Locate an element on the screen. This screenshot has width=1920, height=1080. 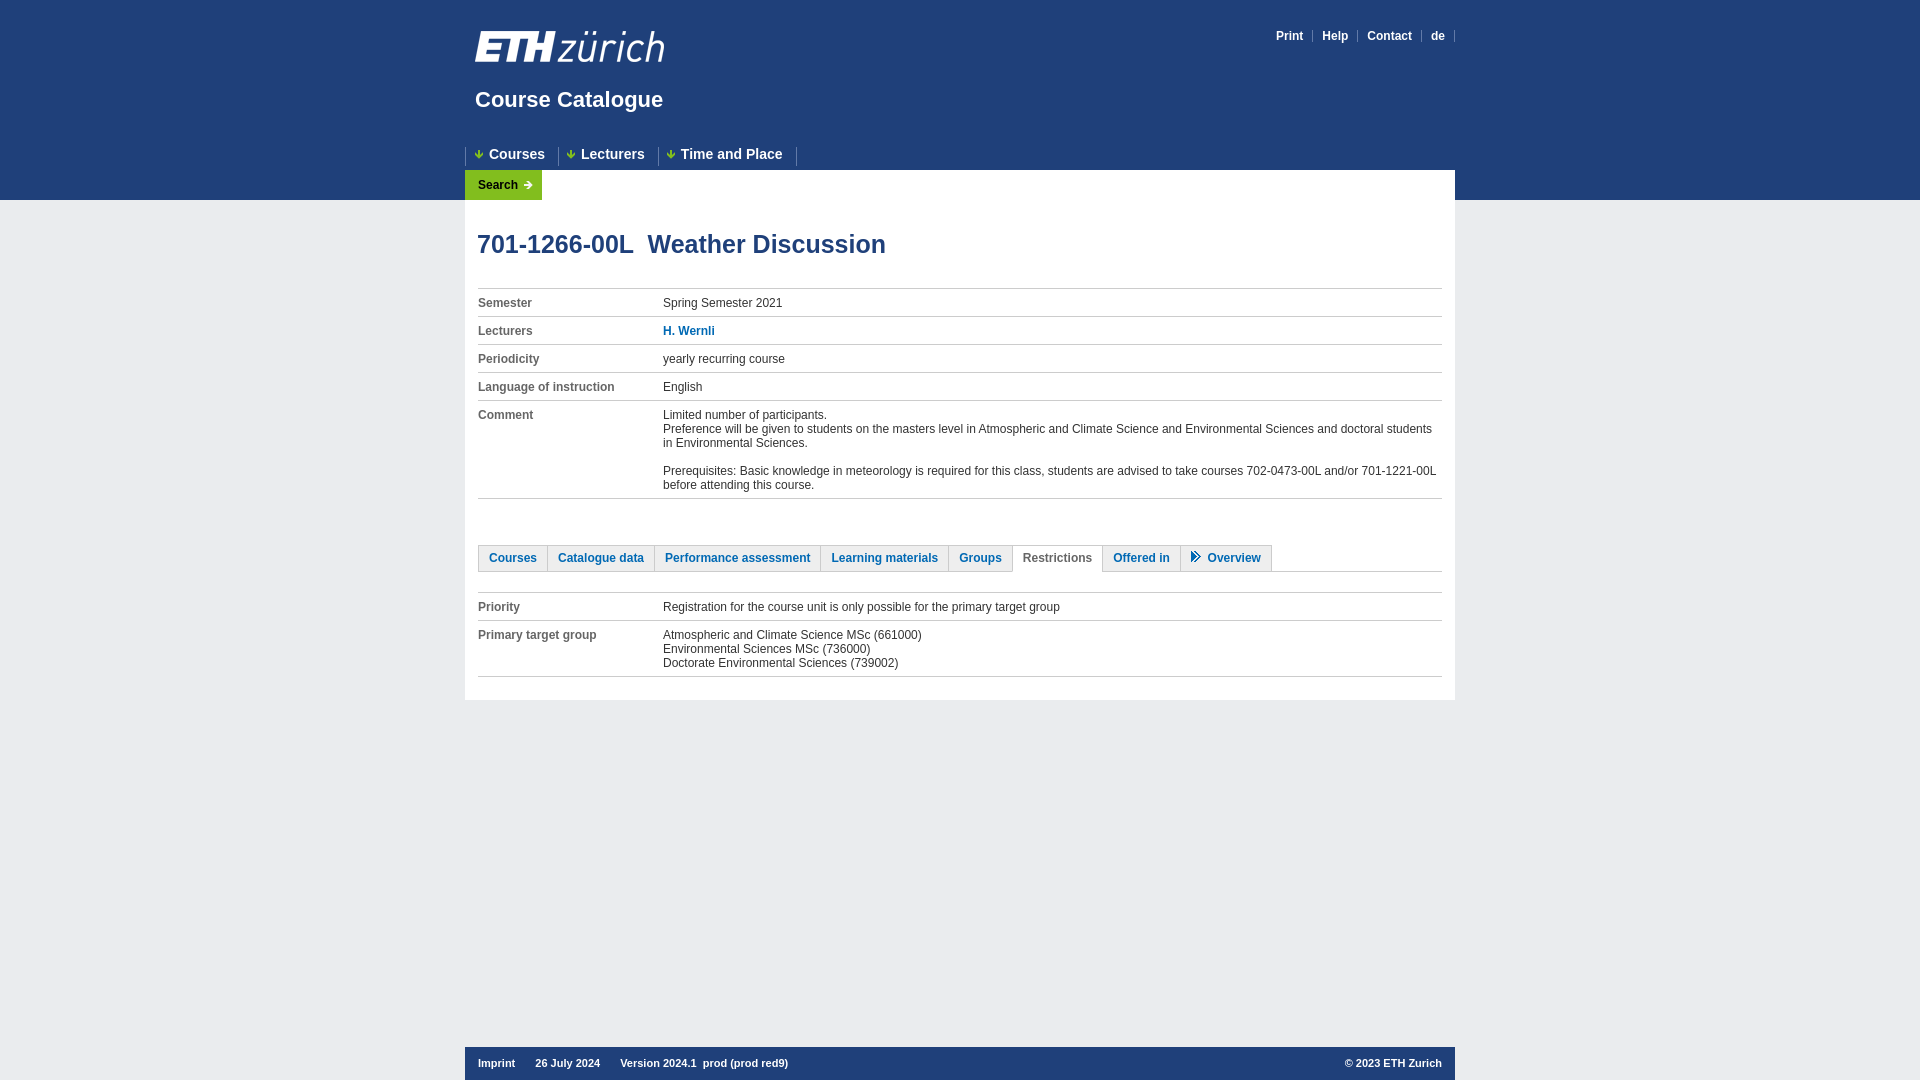
Course Catalogue is located at coordinates (568, 100).